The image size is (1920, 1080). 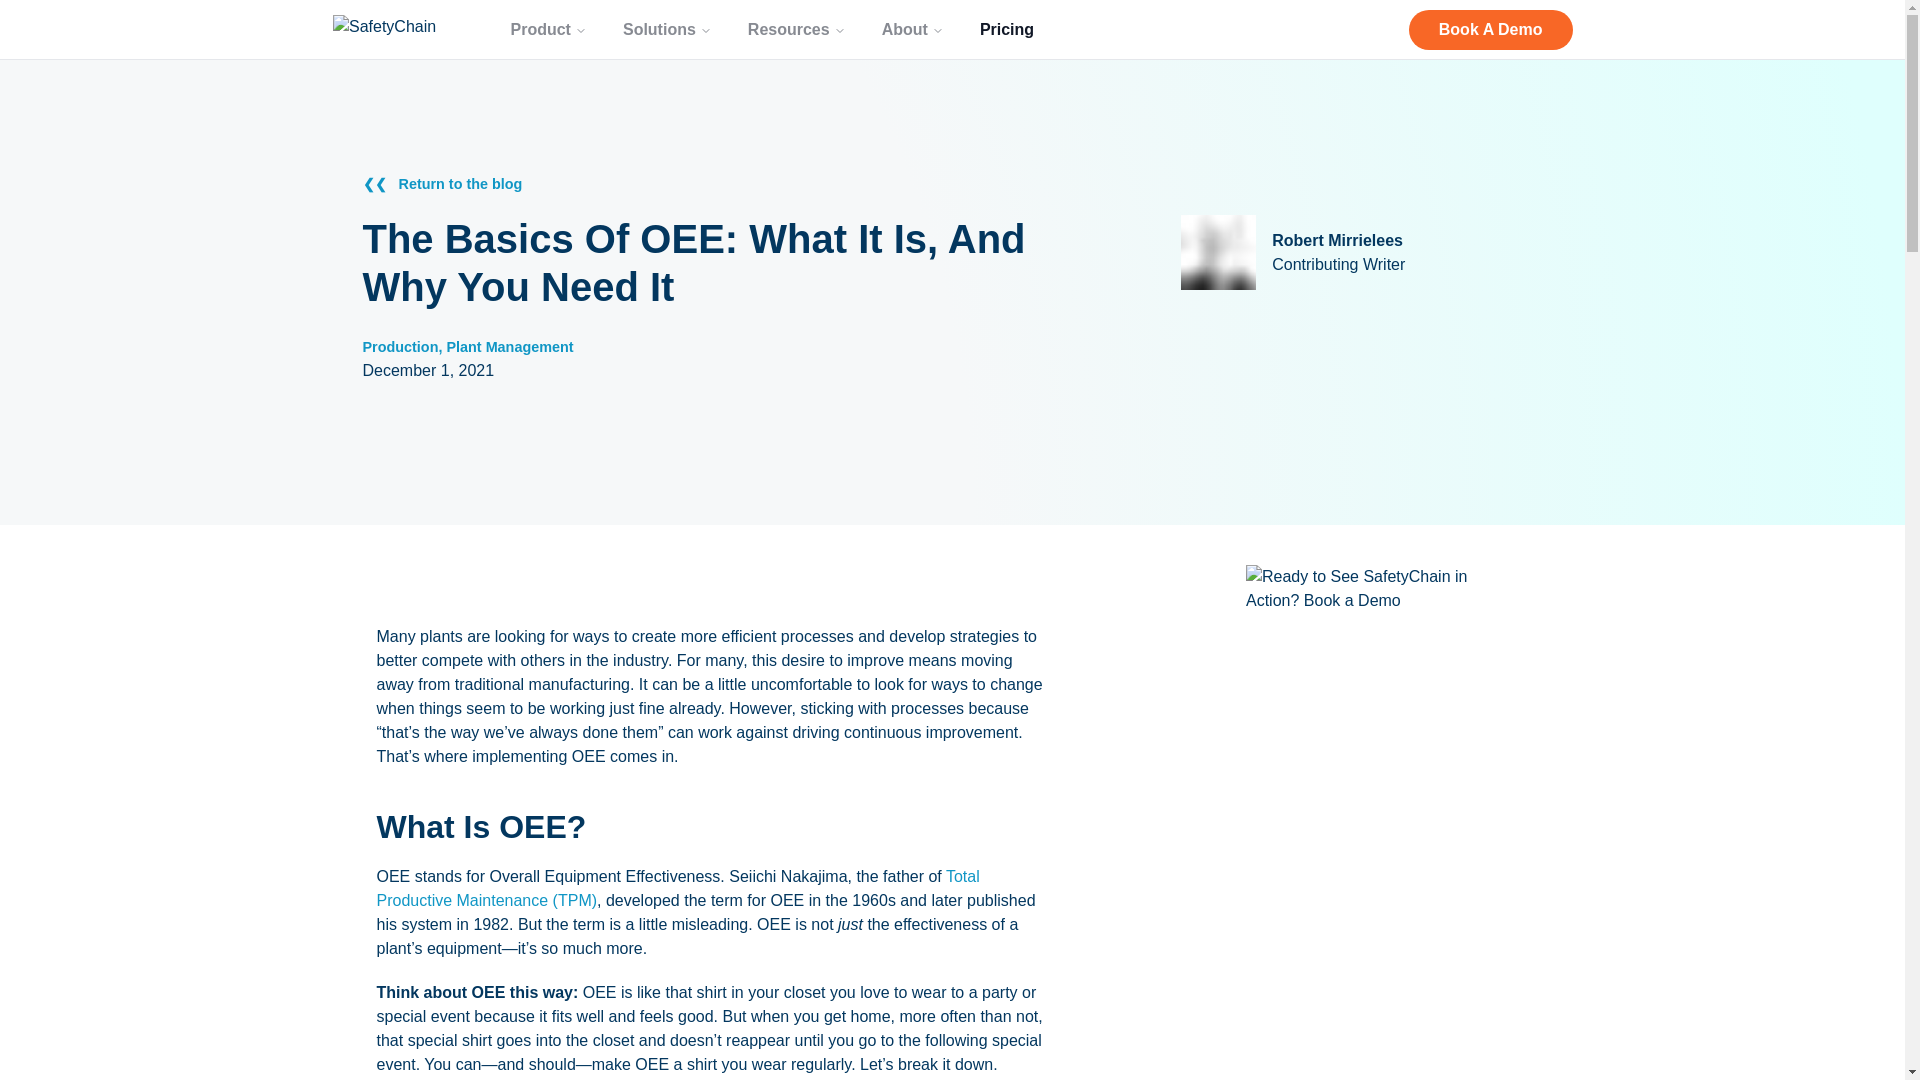 What do you see at coordinates (400, 347) in the screenshot?
I see `Production` at bounding box center [400, 347].